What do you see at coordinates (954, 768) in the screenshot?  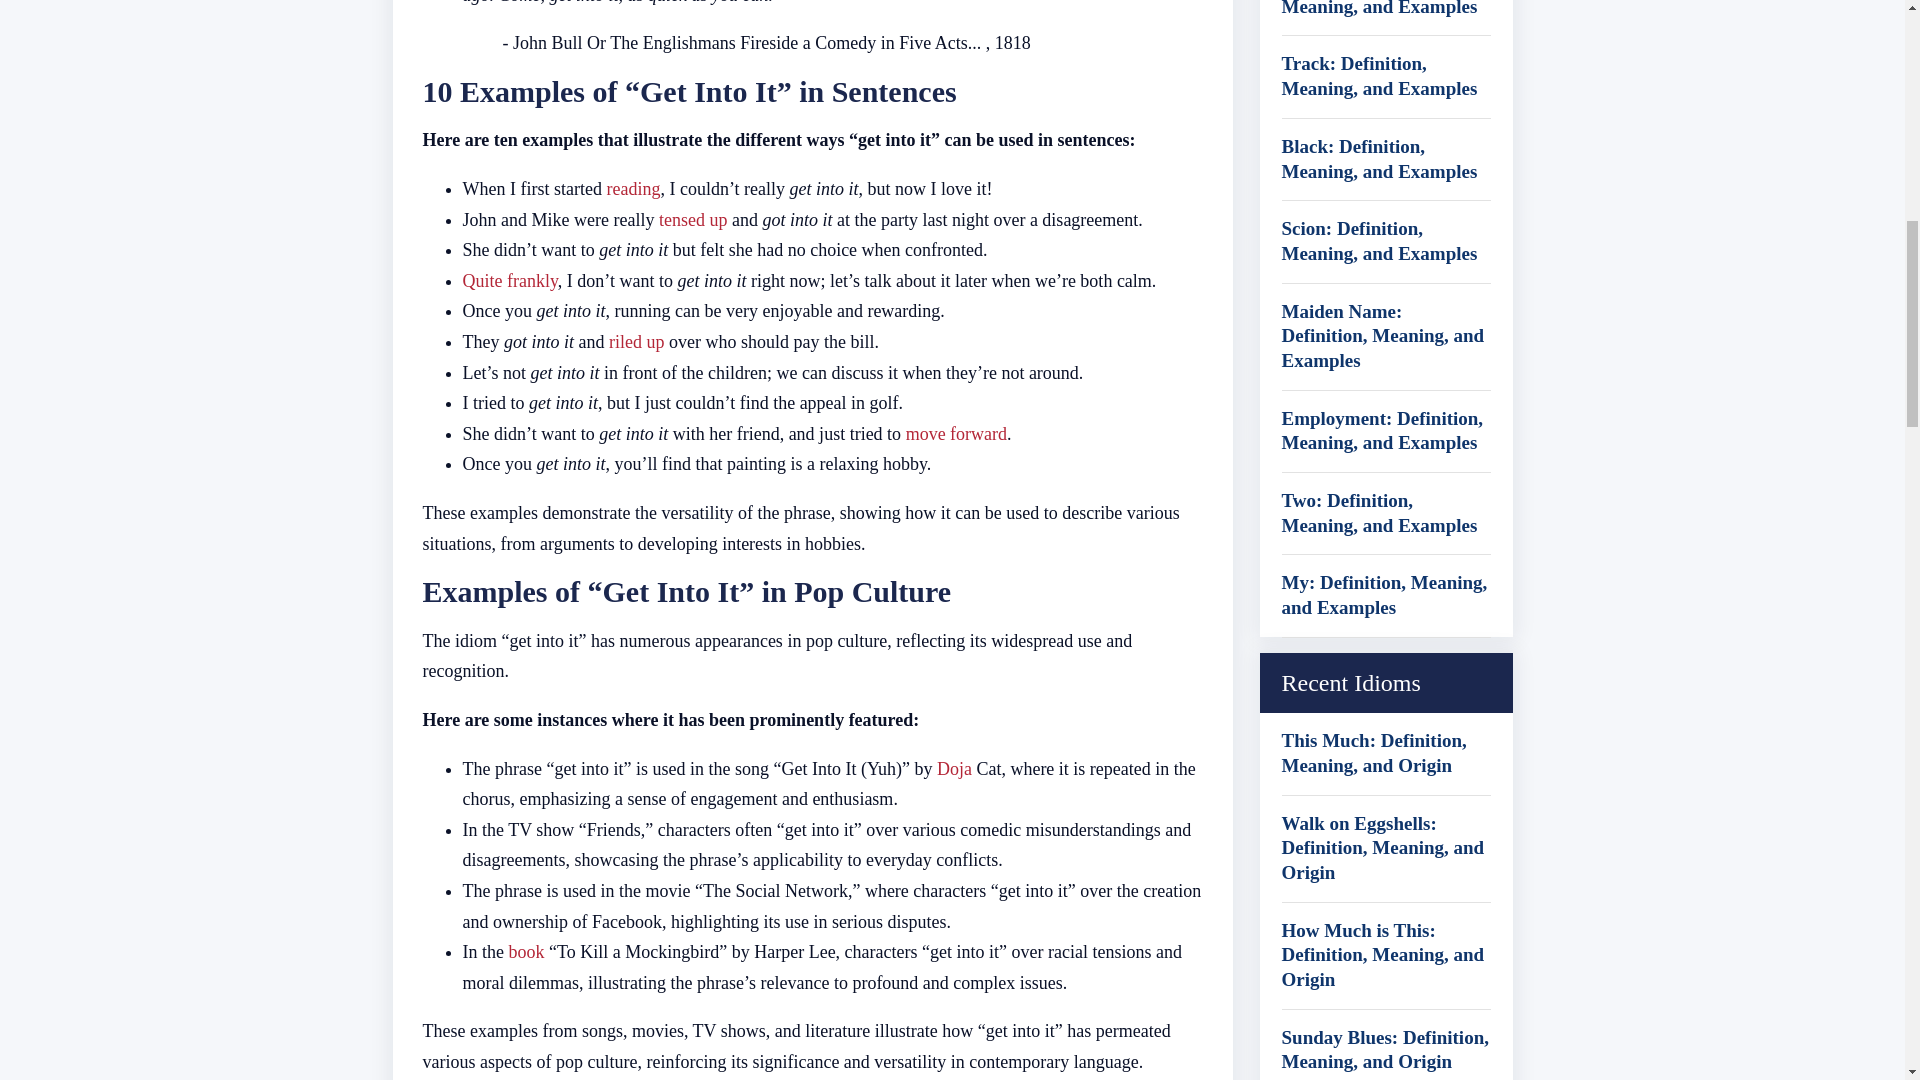 I see `Doja` at bounding box center [954, 768].